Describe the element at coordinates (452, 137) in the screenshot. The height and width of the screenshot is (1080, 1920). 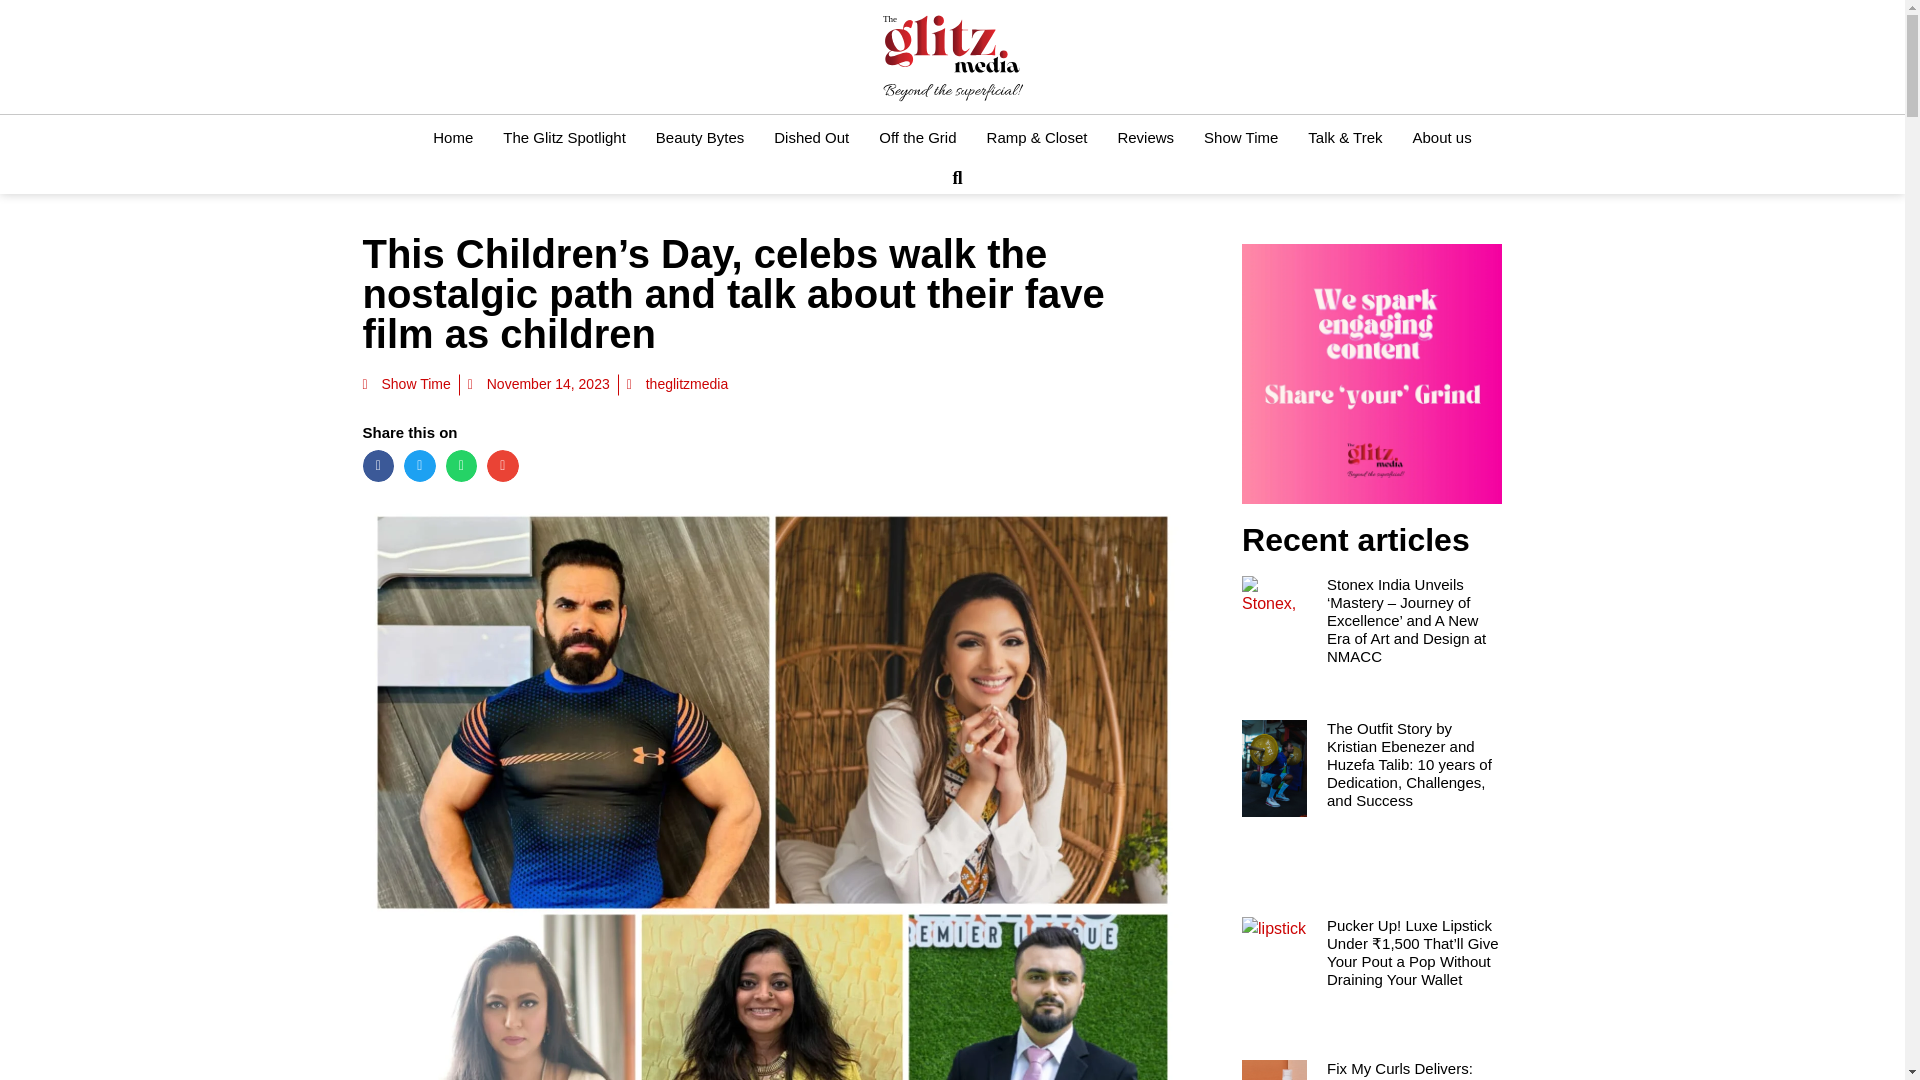
I see `Home` at that location.